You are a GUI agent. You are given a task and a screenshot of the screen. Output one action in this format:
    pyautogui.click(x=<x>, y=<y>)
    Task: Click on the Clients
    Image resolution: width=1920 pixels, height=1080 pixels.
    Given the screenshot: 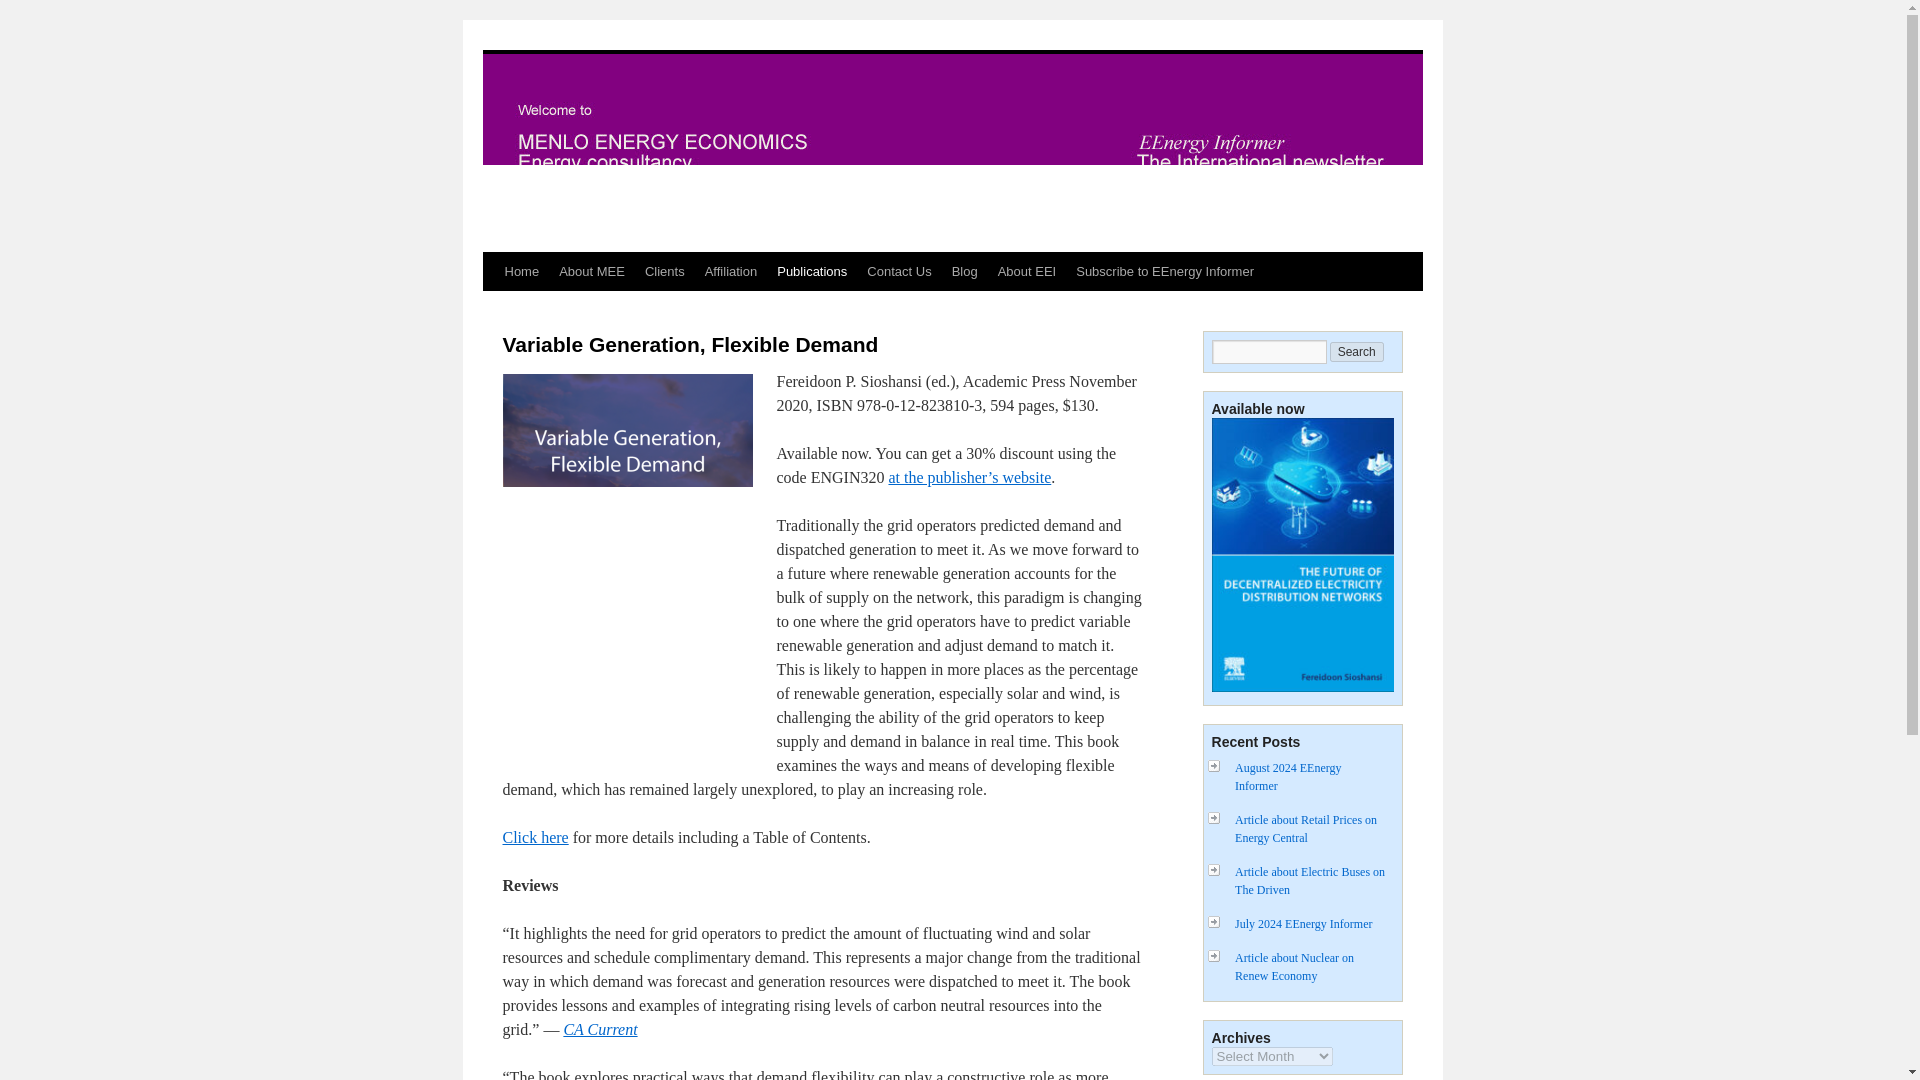 What is the action you would take?
    pyautogui.click(x=665, y=271)
    